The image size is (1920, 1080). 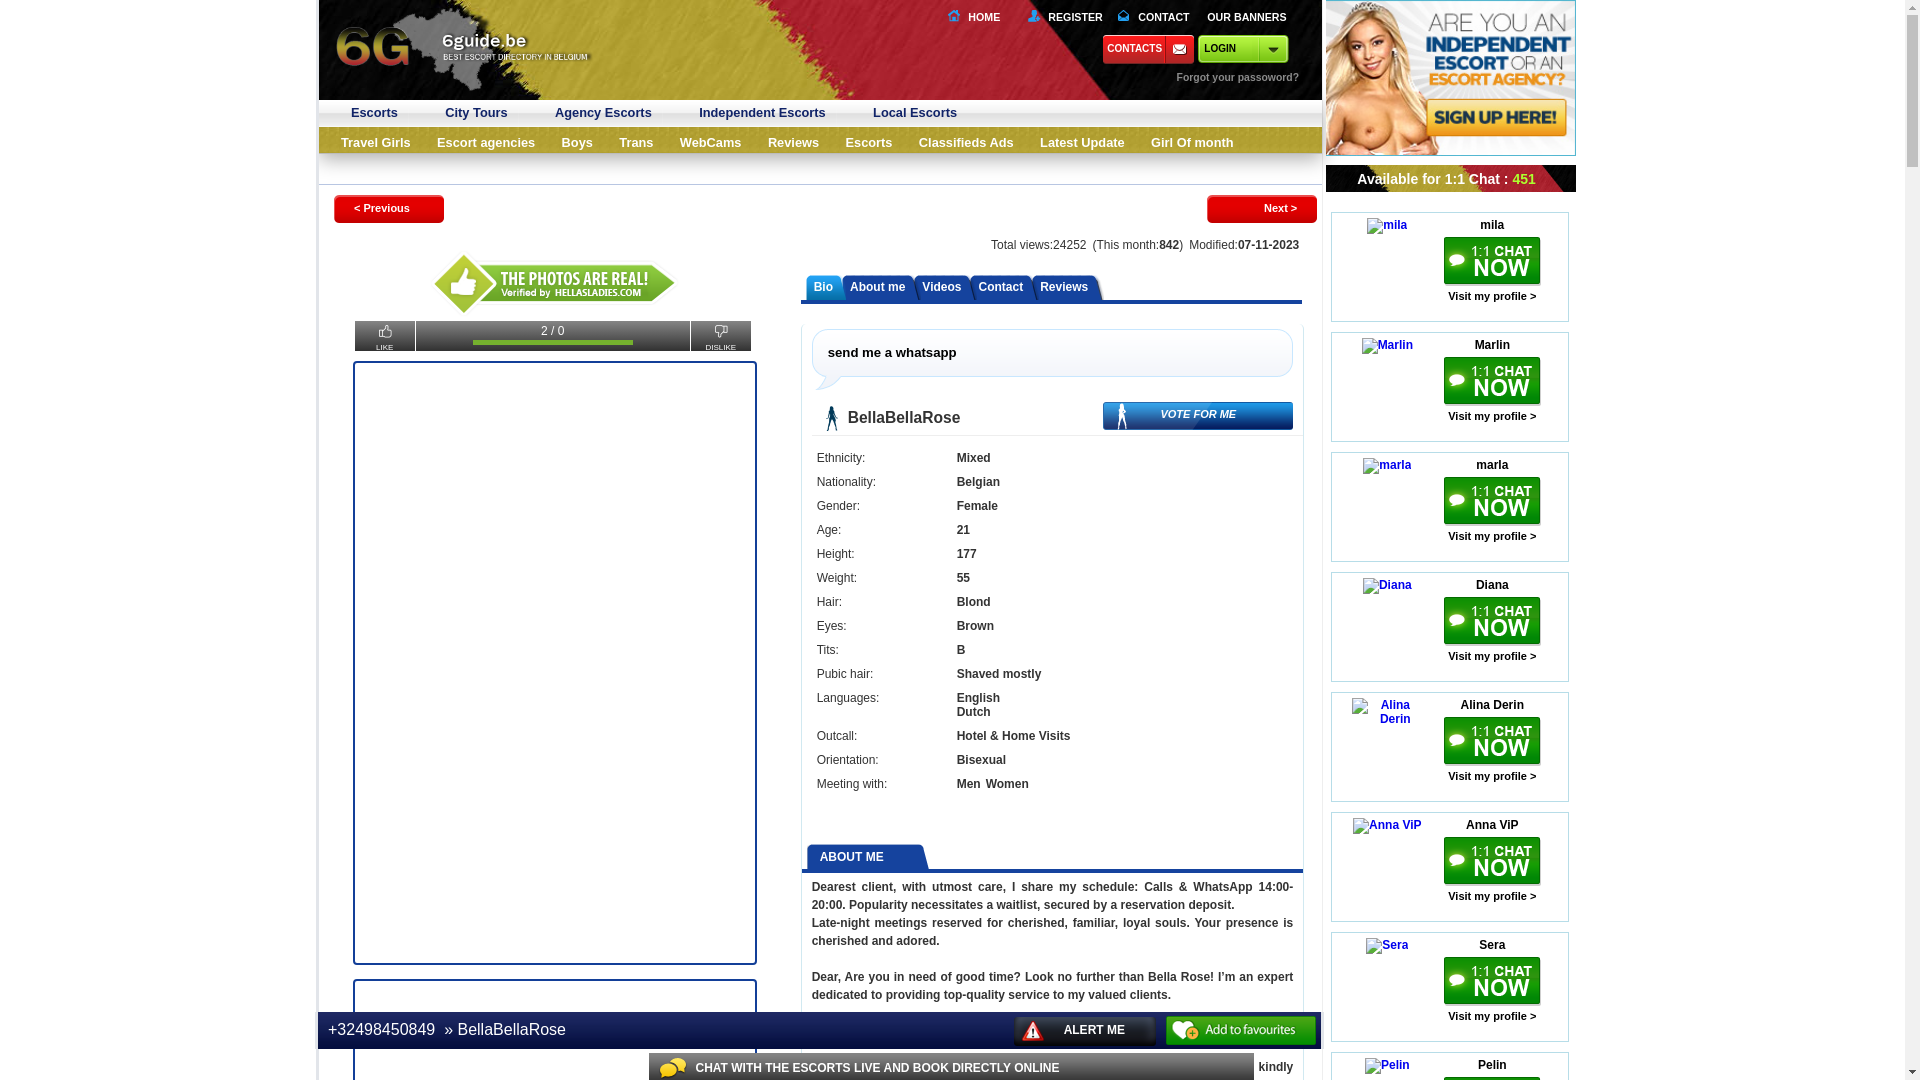 What do you see at coordinates (1082, 144) in the screenshot?
I see `Latest Update` at bounding box center [1082, 144].